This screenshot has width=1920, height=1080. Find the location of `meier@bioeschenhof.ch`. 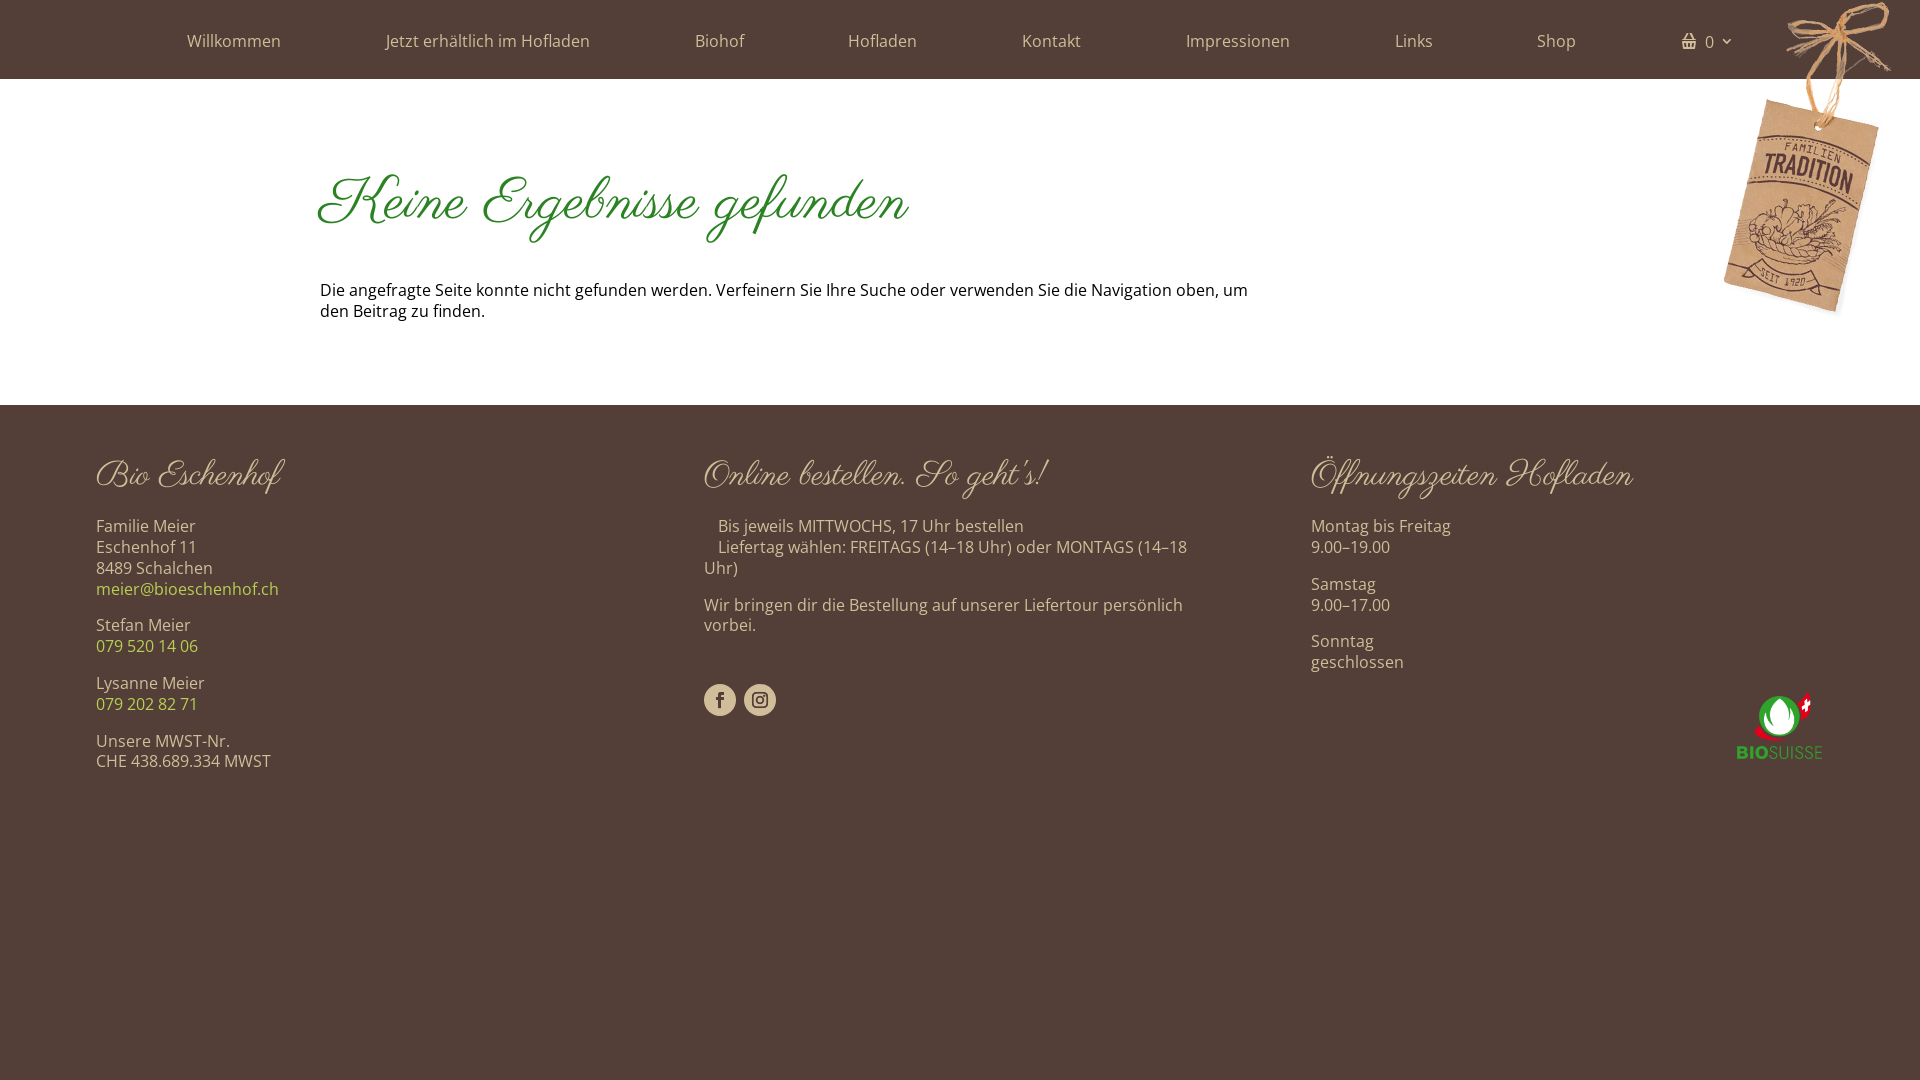

meier@bioeschenhof.ch is located at coordinates (188, 589).